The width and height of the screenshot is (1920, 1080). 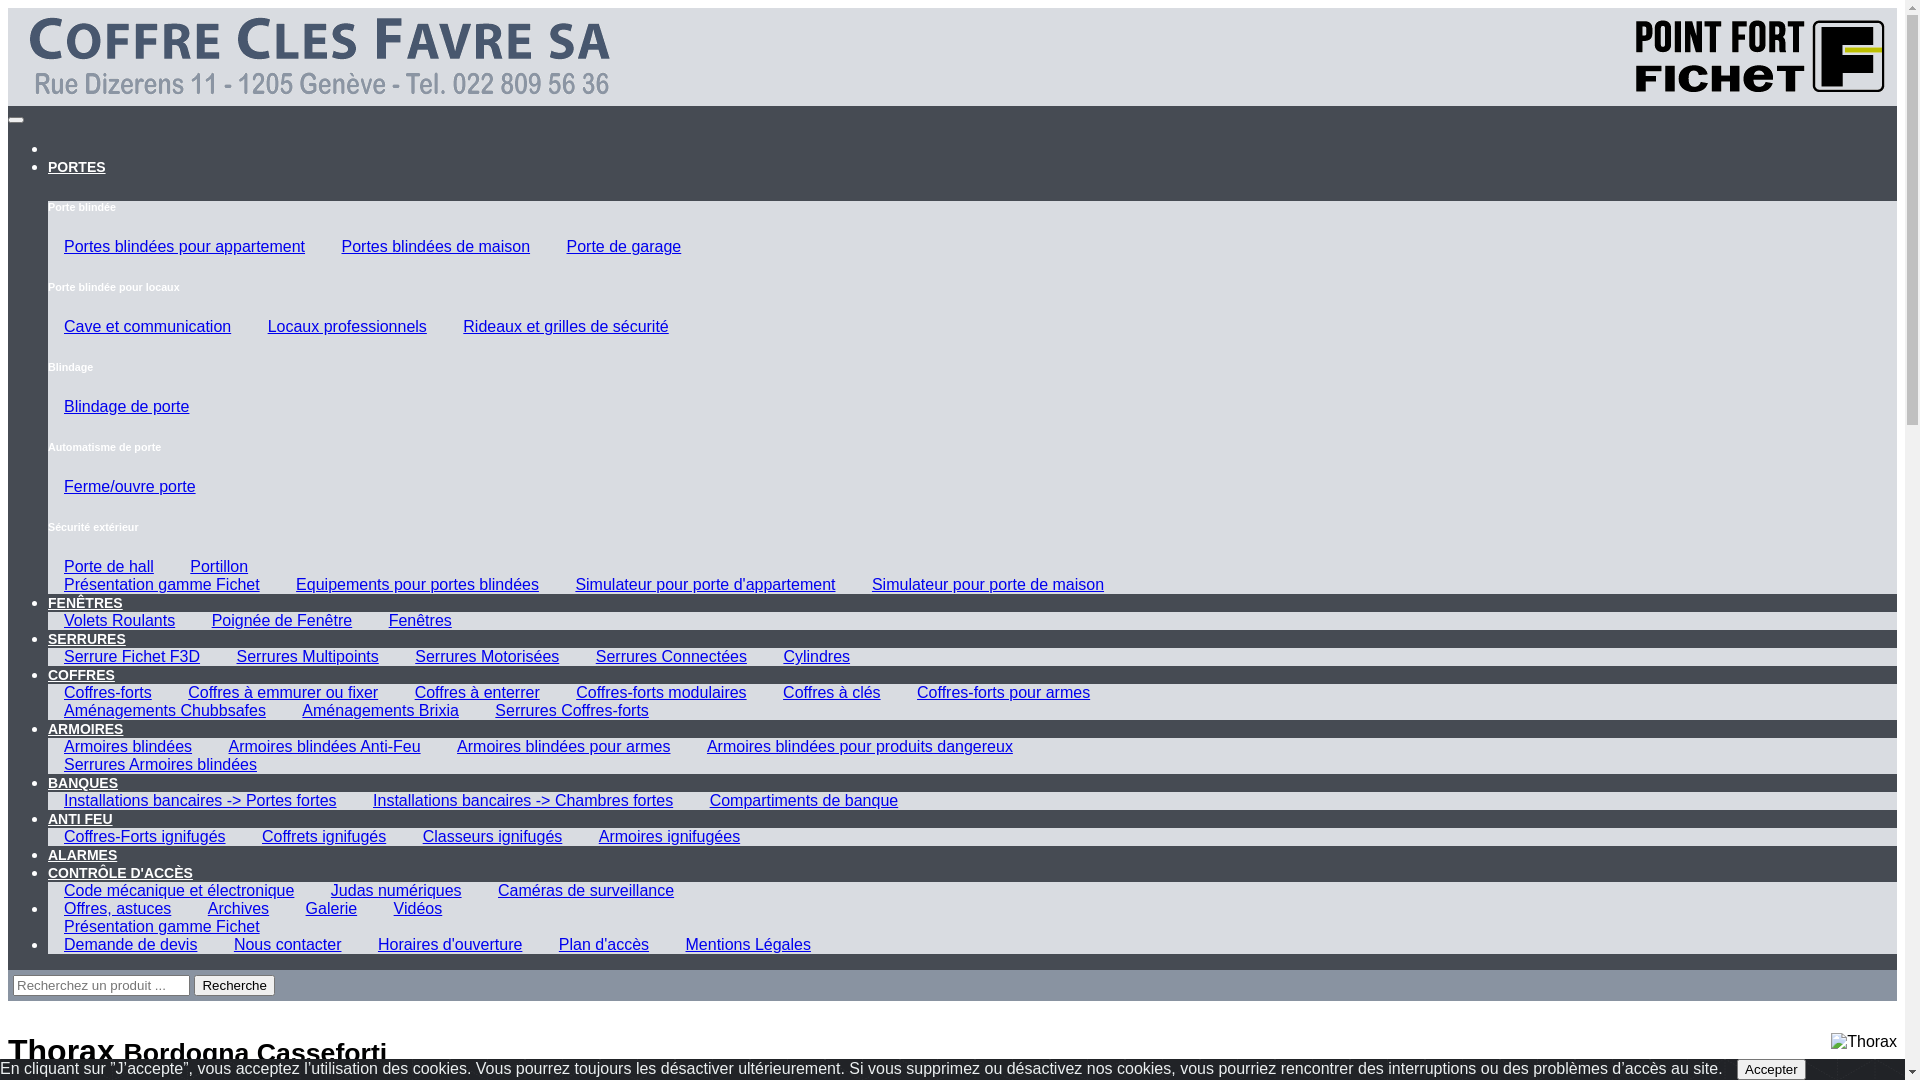 I want to click on Serrures Multipoints, so click(x=307, y=656).